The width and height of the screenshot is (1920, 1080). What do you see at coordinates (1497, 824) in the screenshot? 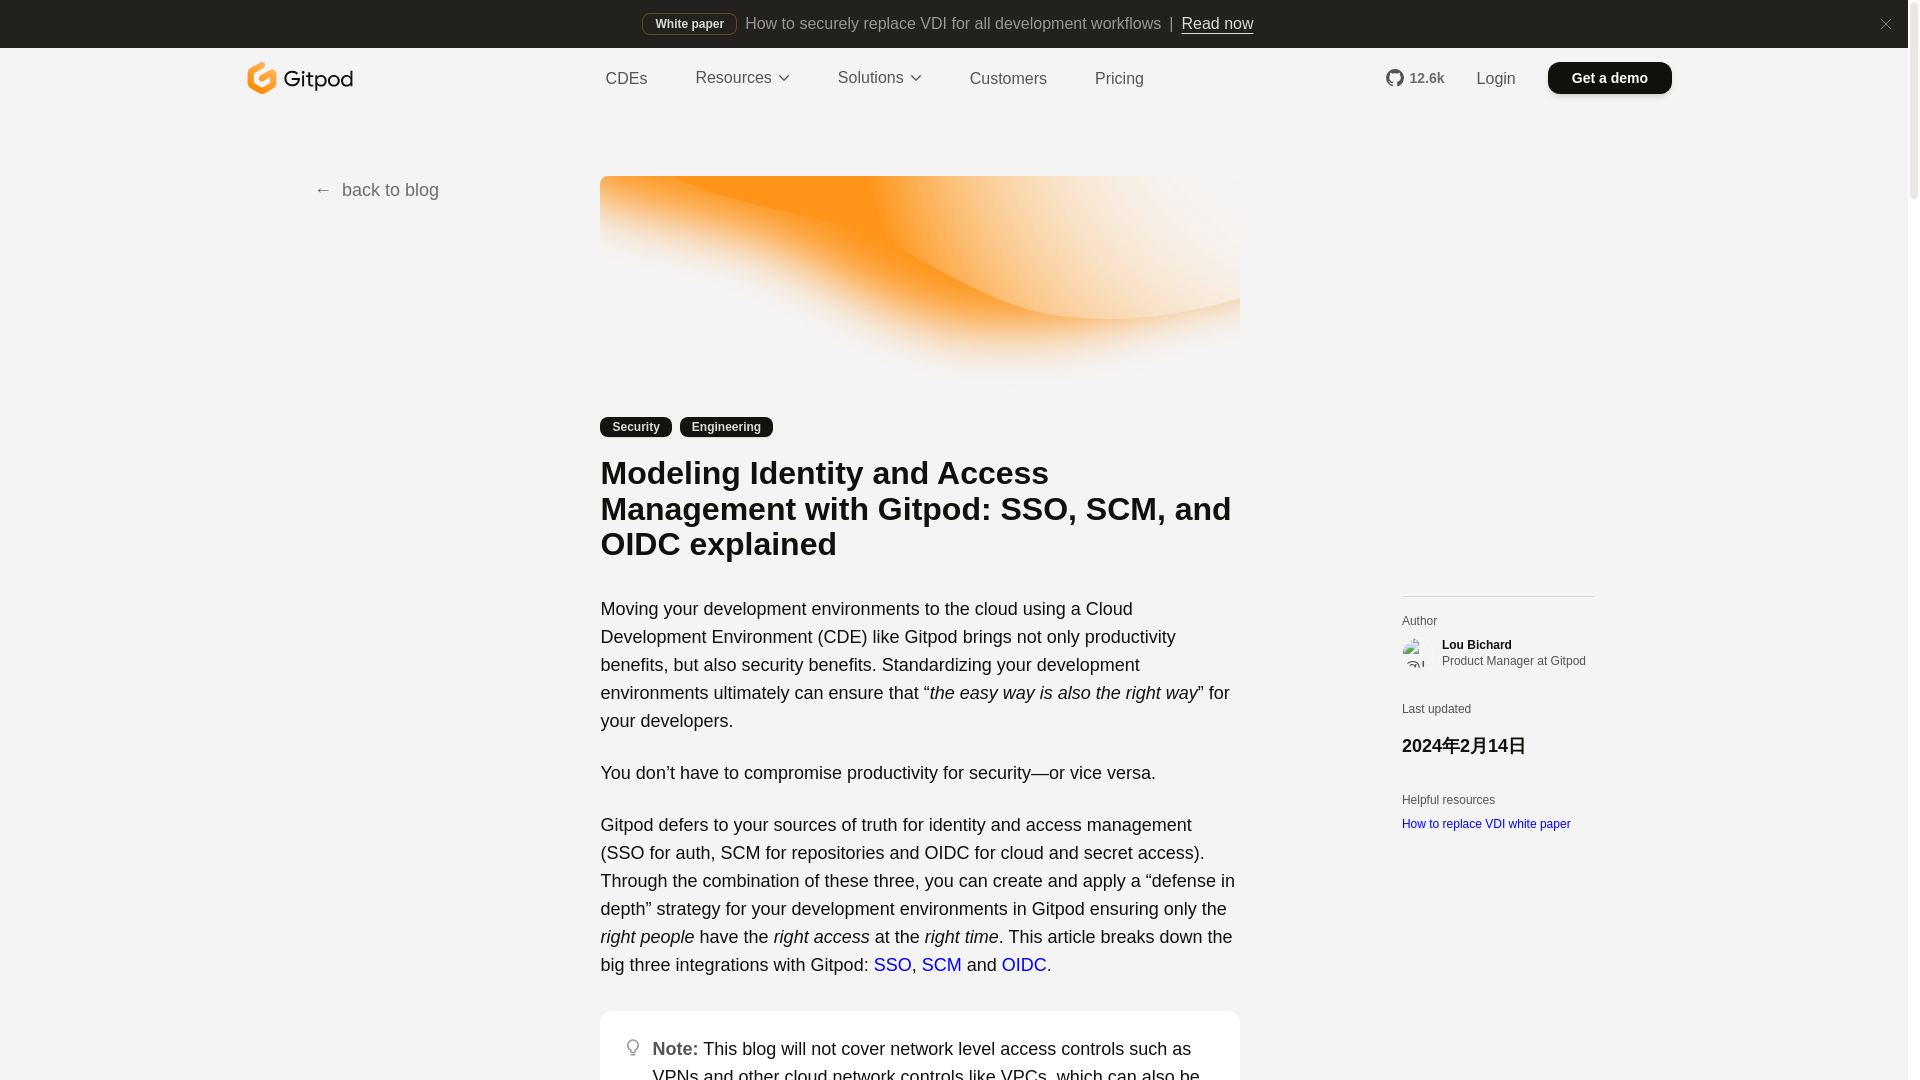
I see `How to replace VDI white paper` at bounding box center [1497, 824].